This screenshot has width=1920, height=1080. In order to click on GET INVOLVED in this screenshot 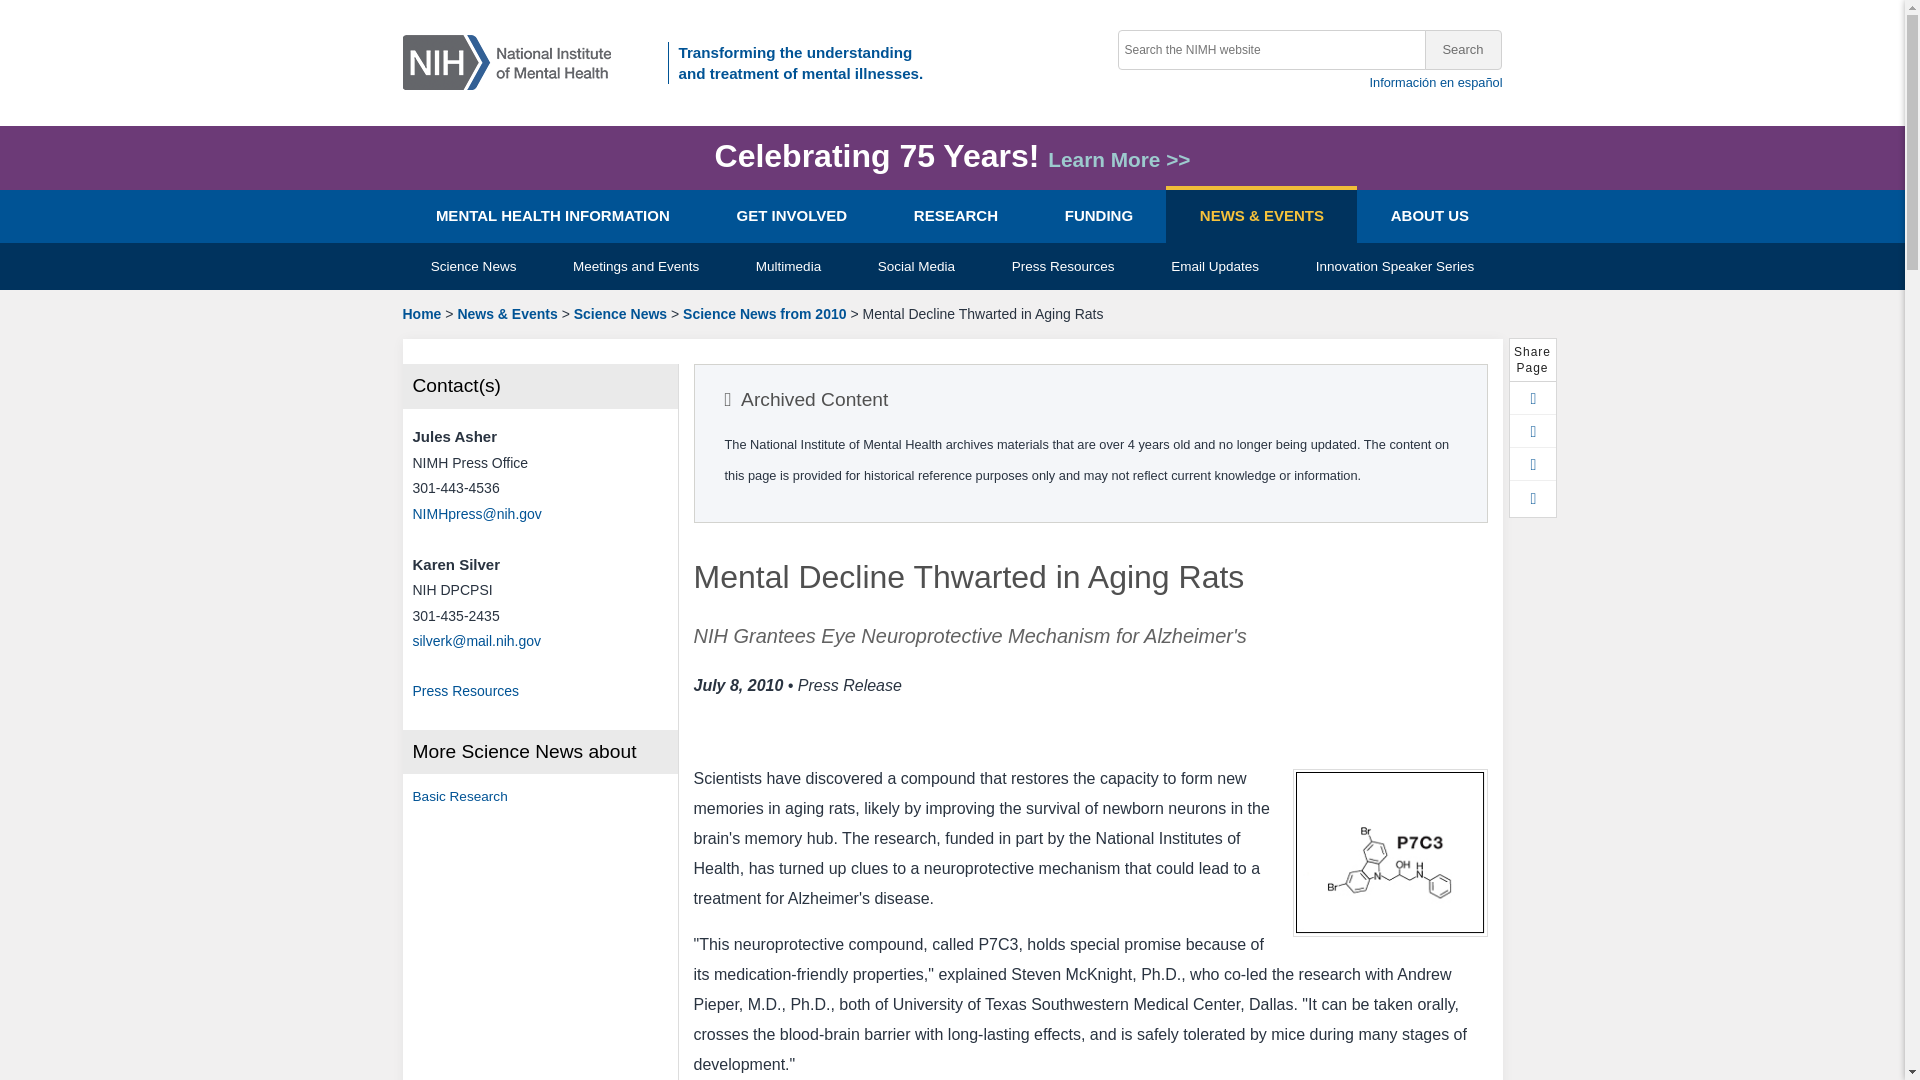, I will do `click(790, 216)`.